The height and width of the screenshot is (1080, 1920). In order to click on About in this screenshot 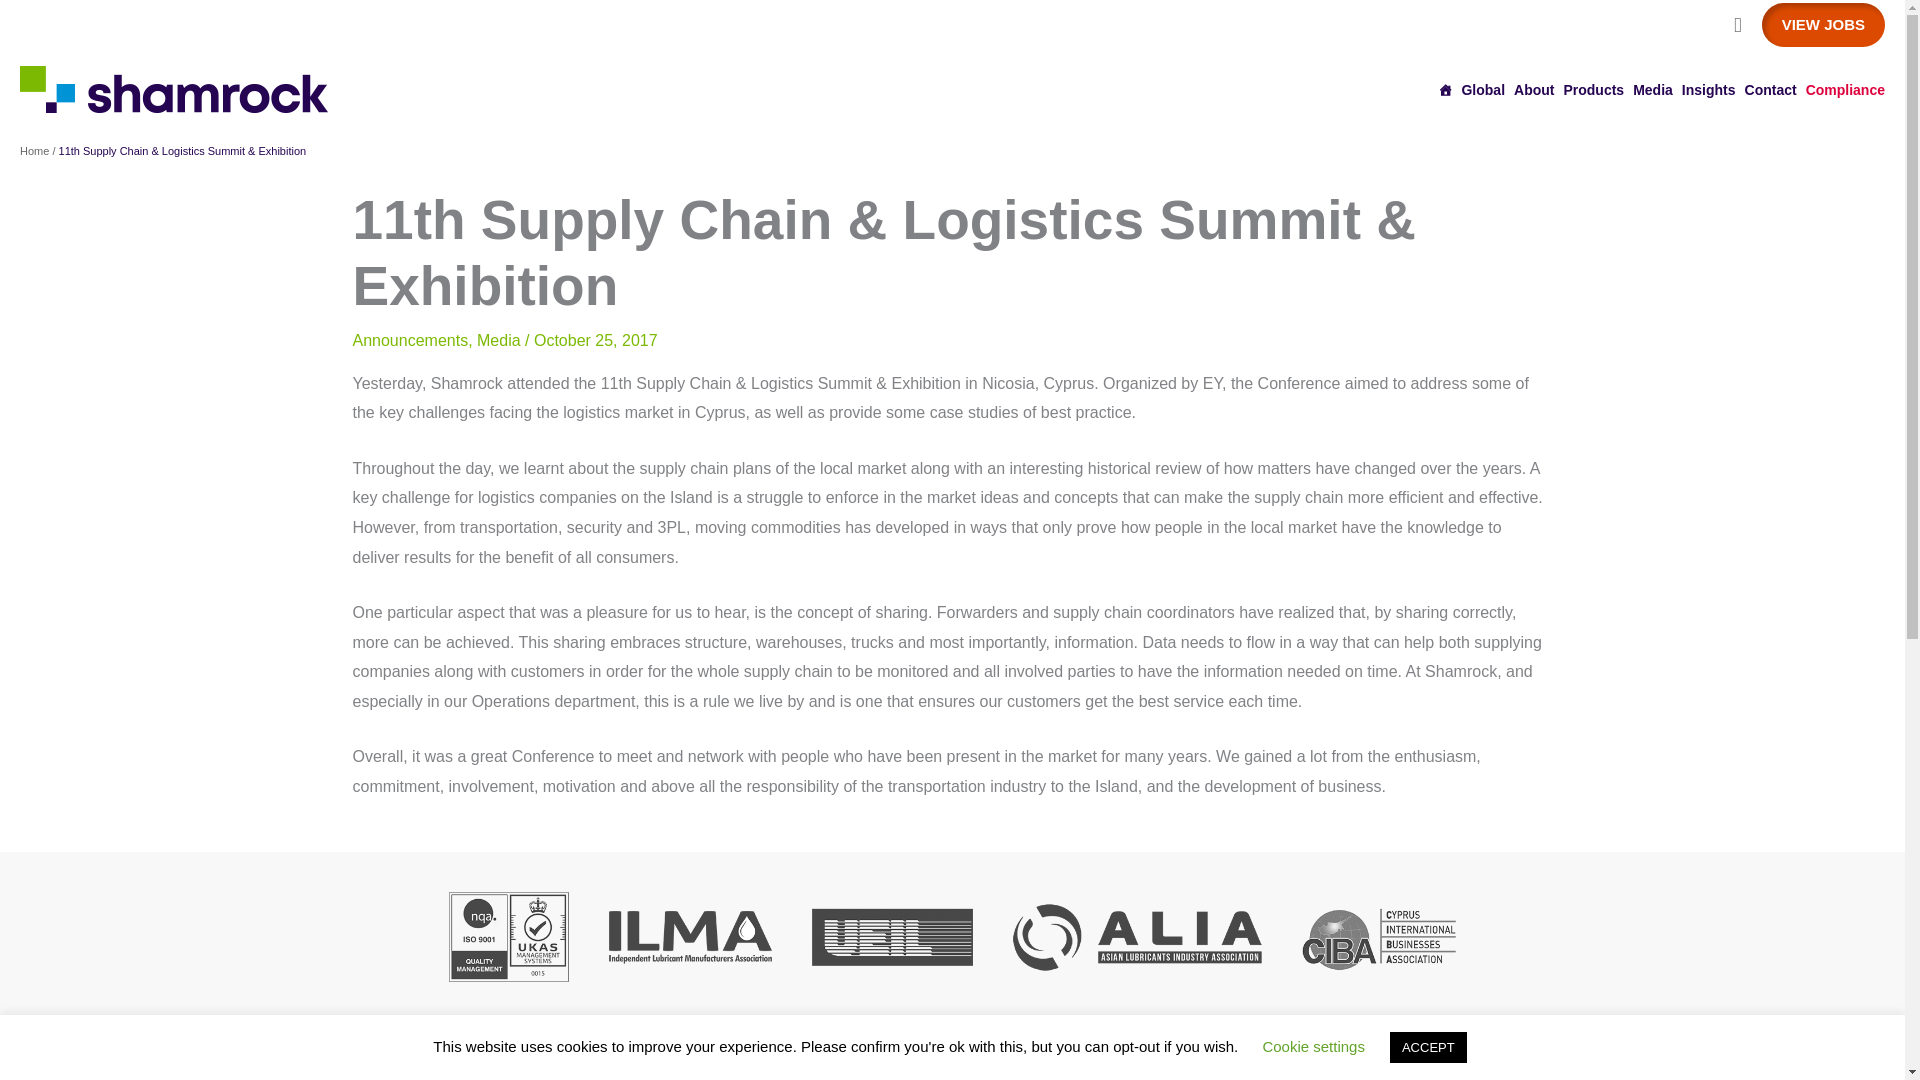, I will do `click(1534, 88)`.